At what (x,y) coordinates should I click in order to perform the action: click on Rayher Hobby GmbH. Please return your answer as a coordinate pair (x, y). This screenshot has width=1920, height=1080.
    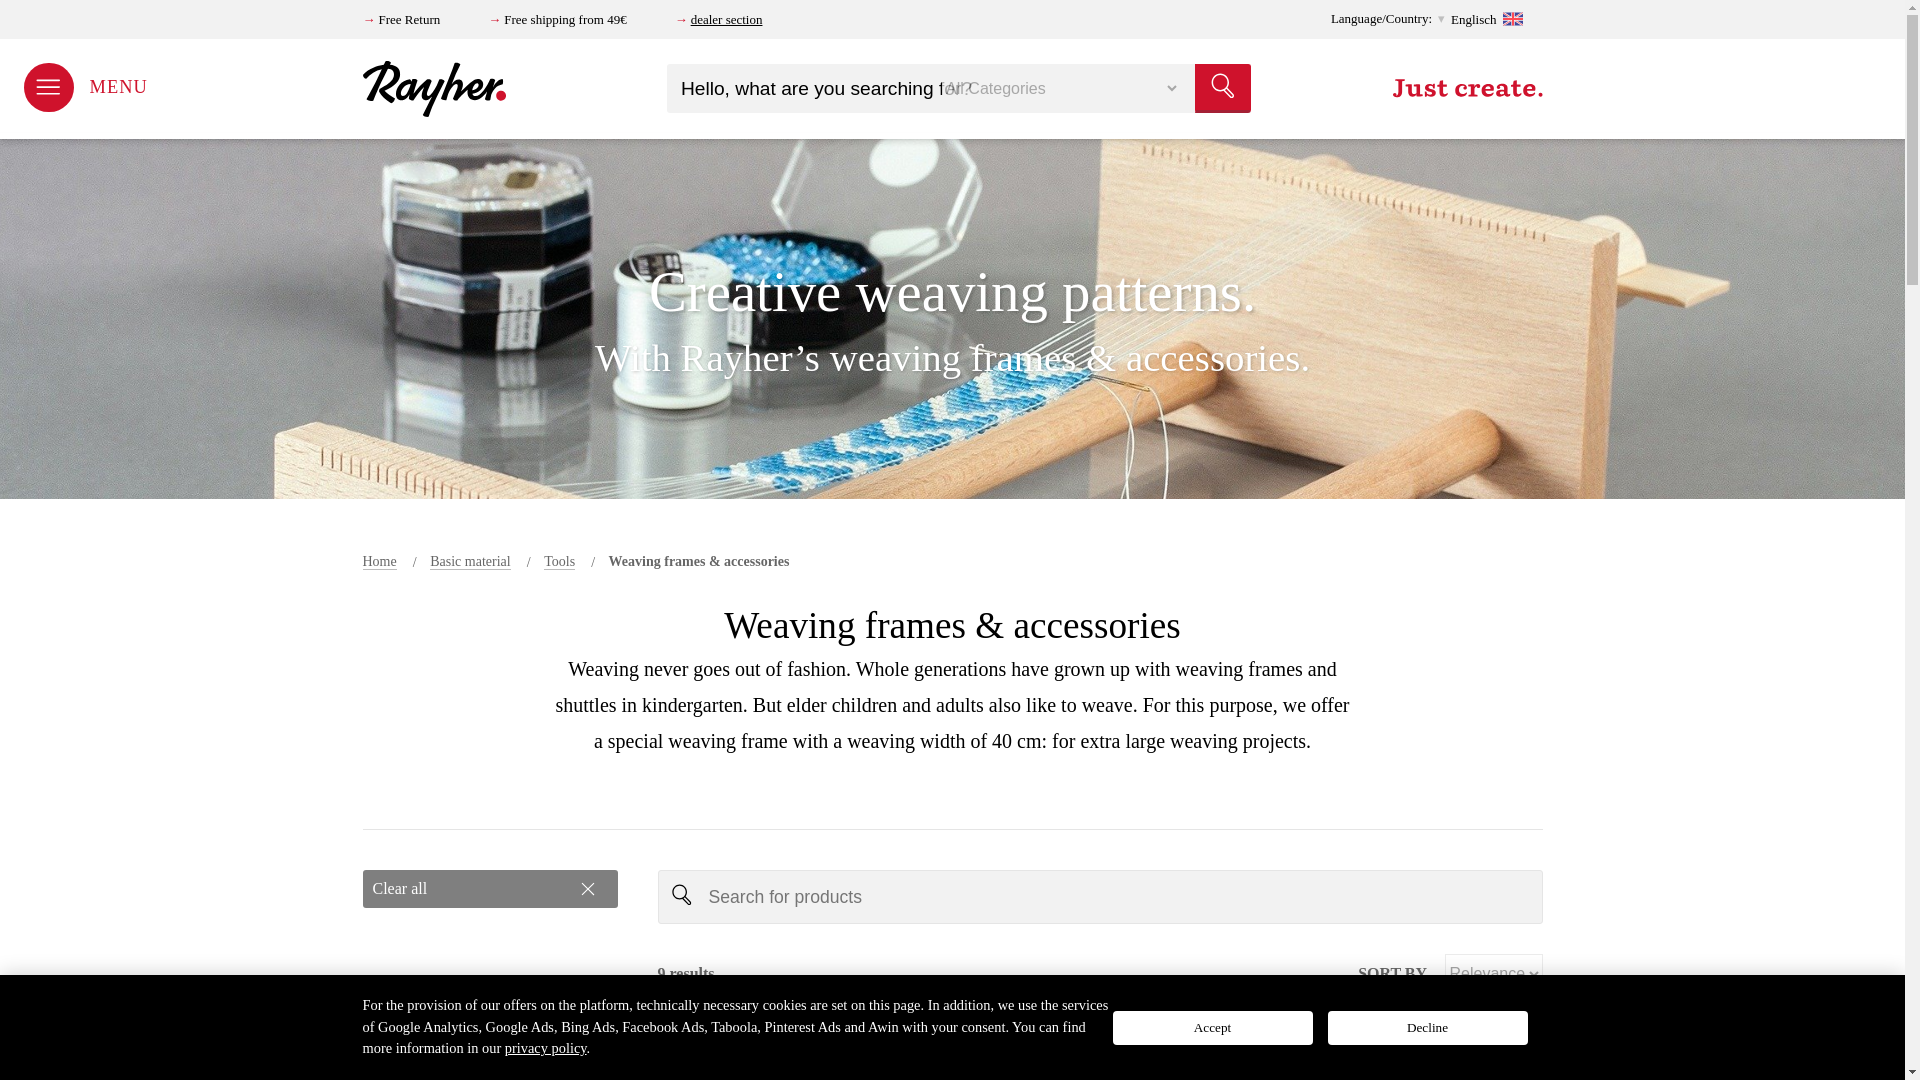
    Looking at the image, I should click on (435, 88).